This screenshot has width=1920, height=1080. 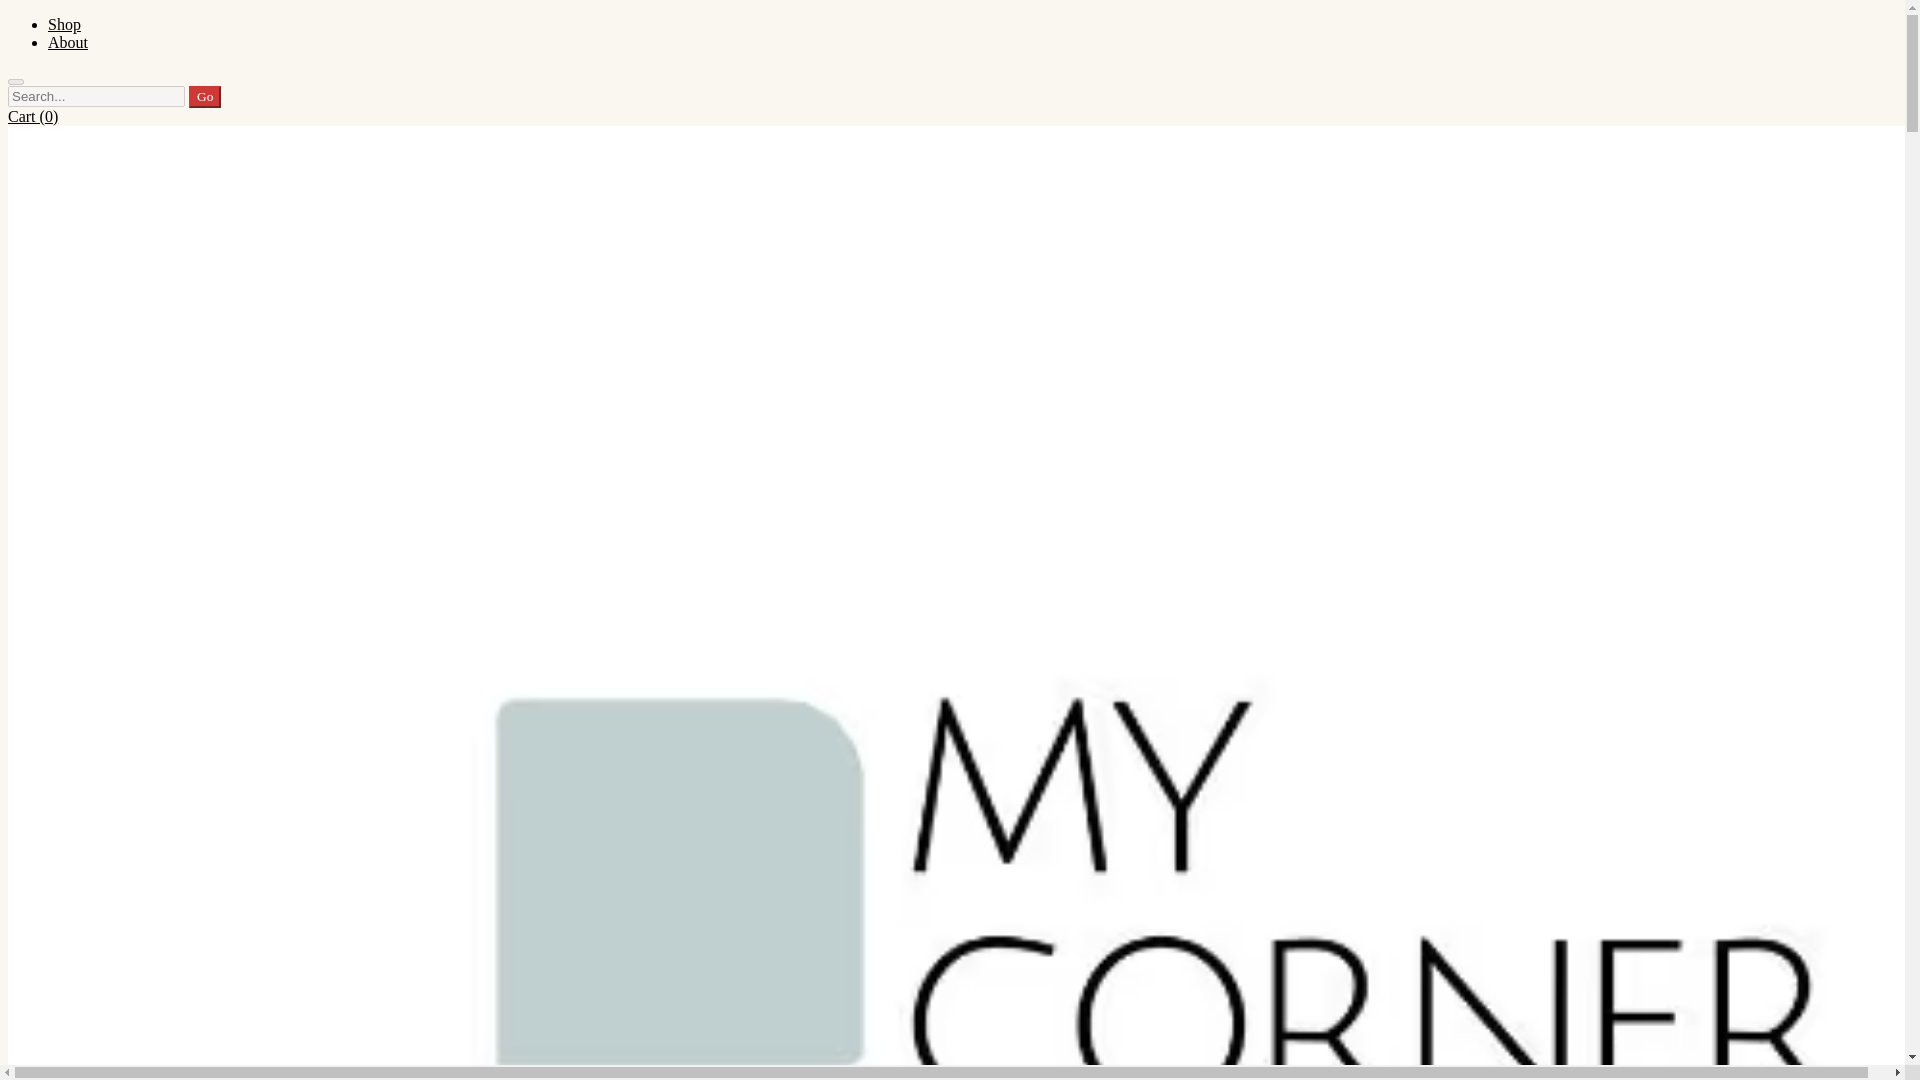 What do you see at coordinates (204, 97) in the screenshot?
I see `Go` at bounding box center [204, 97].